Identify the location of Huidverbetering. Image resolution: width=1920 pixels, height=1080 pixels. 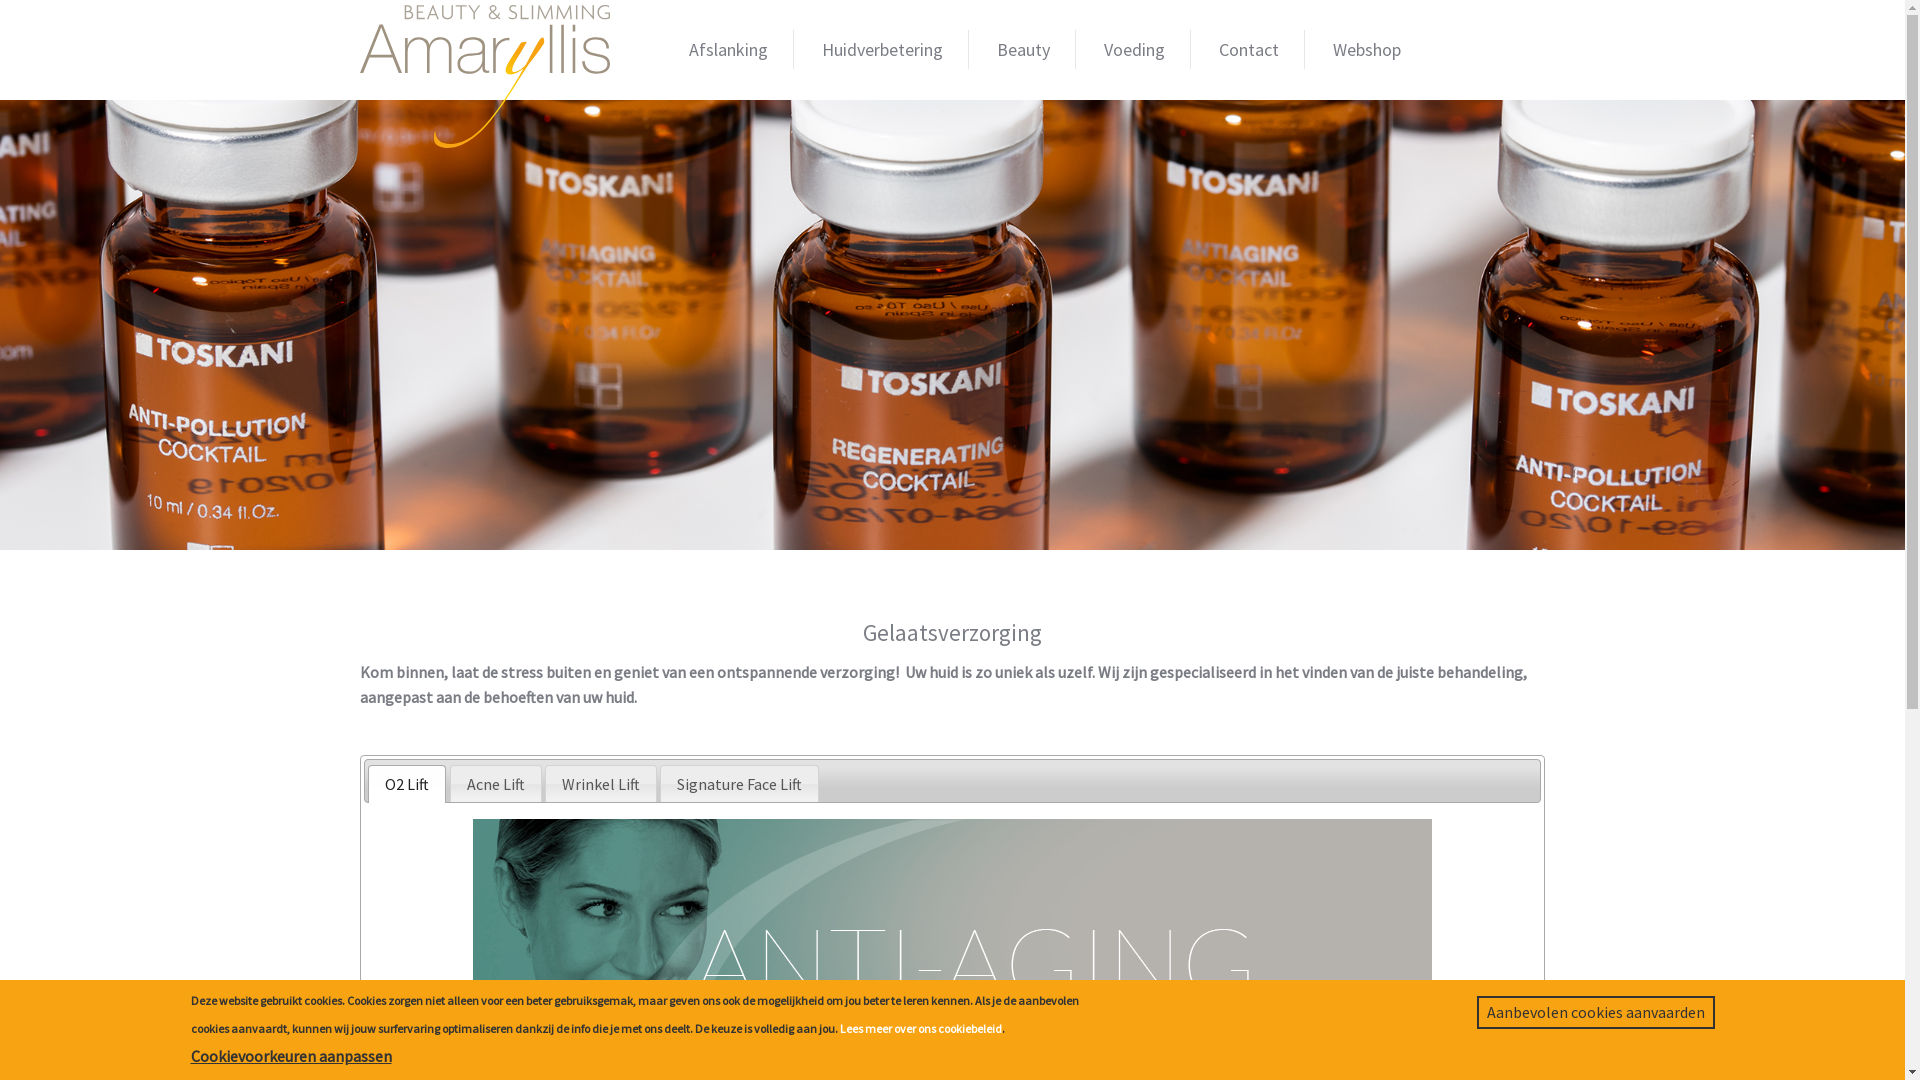
(882, 50).